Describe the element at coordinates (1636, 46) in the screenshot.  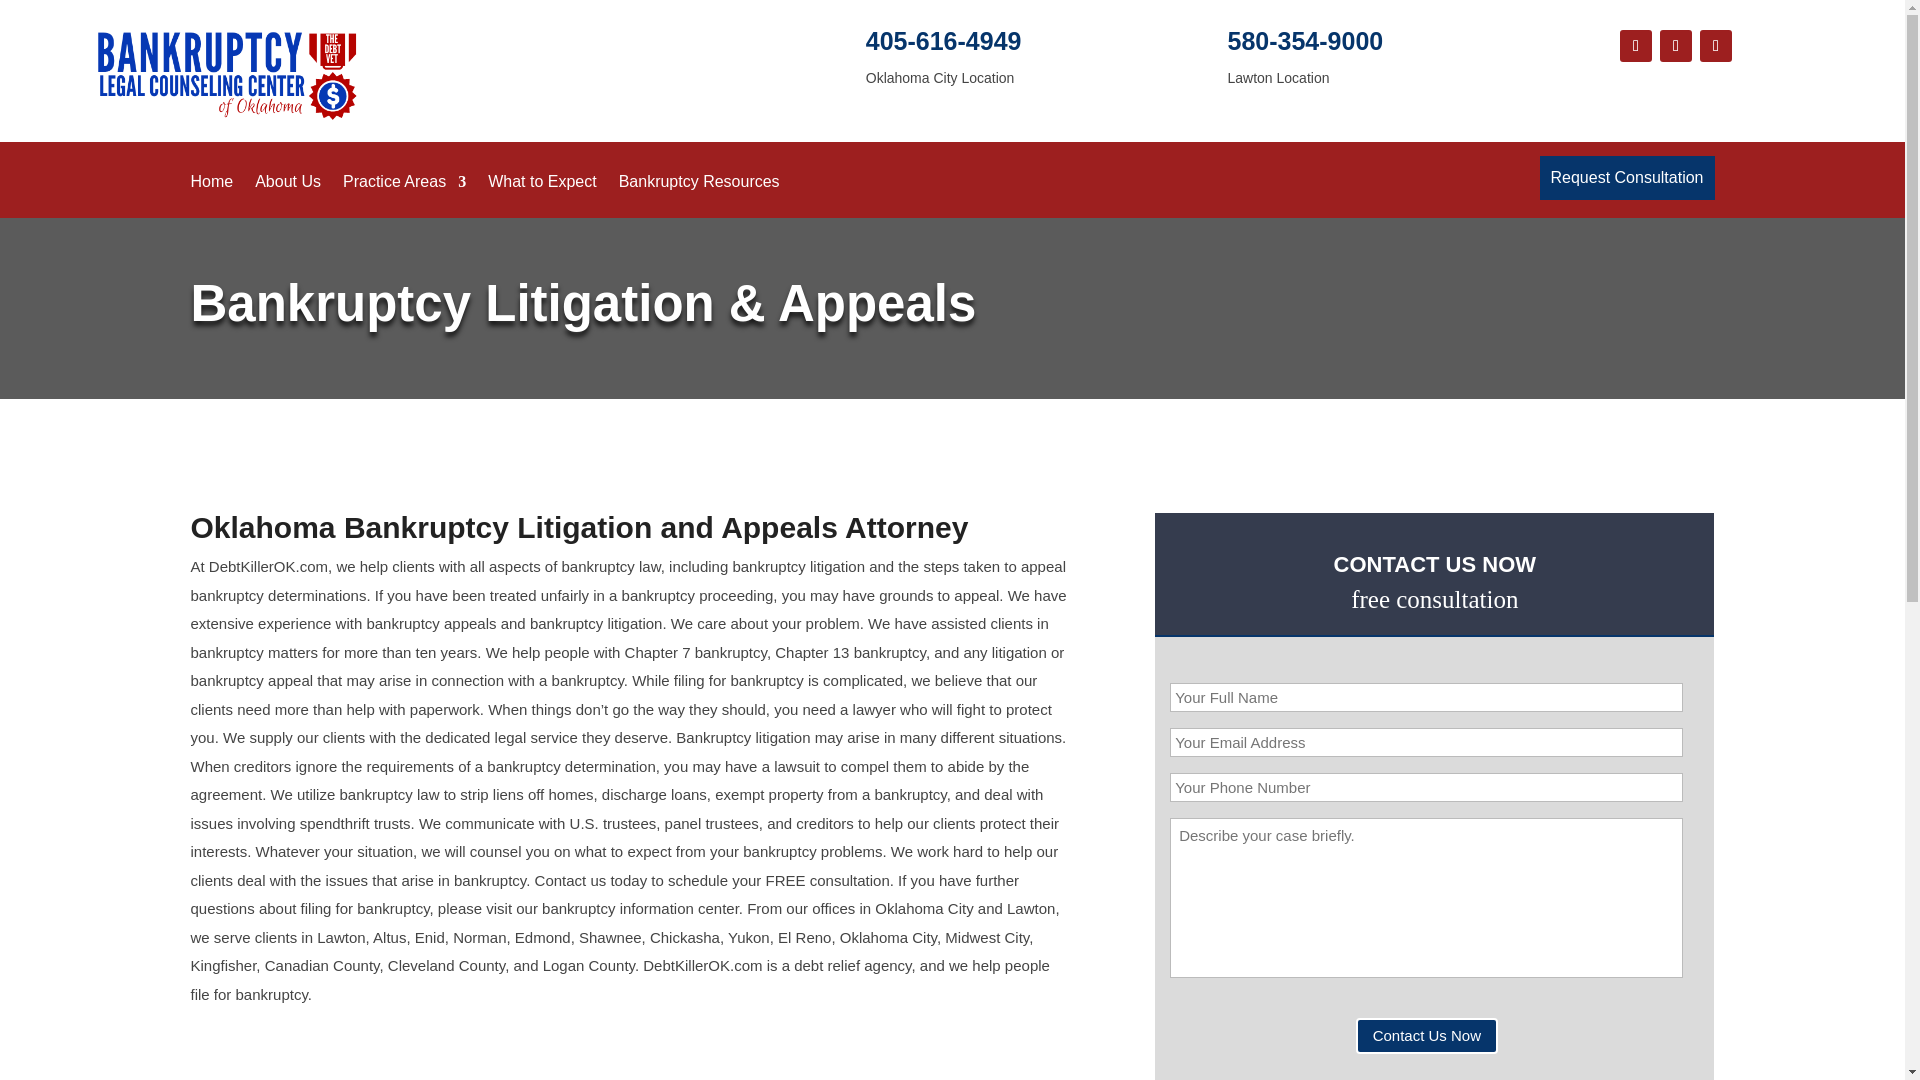
I see `Follow on Facebook` at that location.